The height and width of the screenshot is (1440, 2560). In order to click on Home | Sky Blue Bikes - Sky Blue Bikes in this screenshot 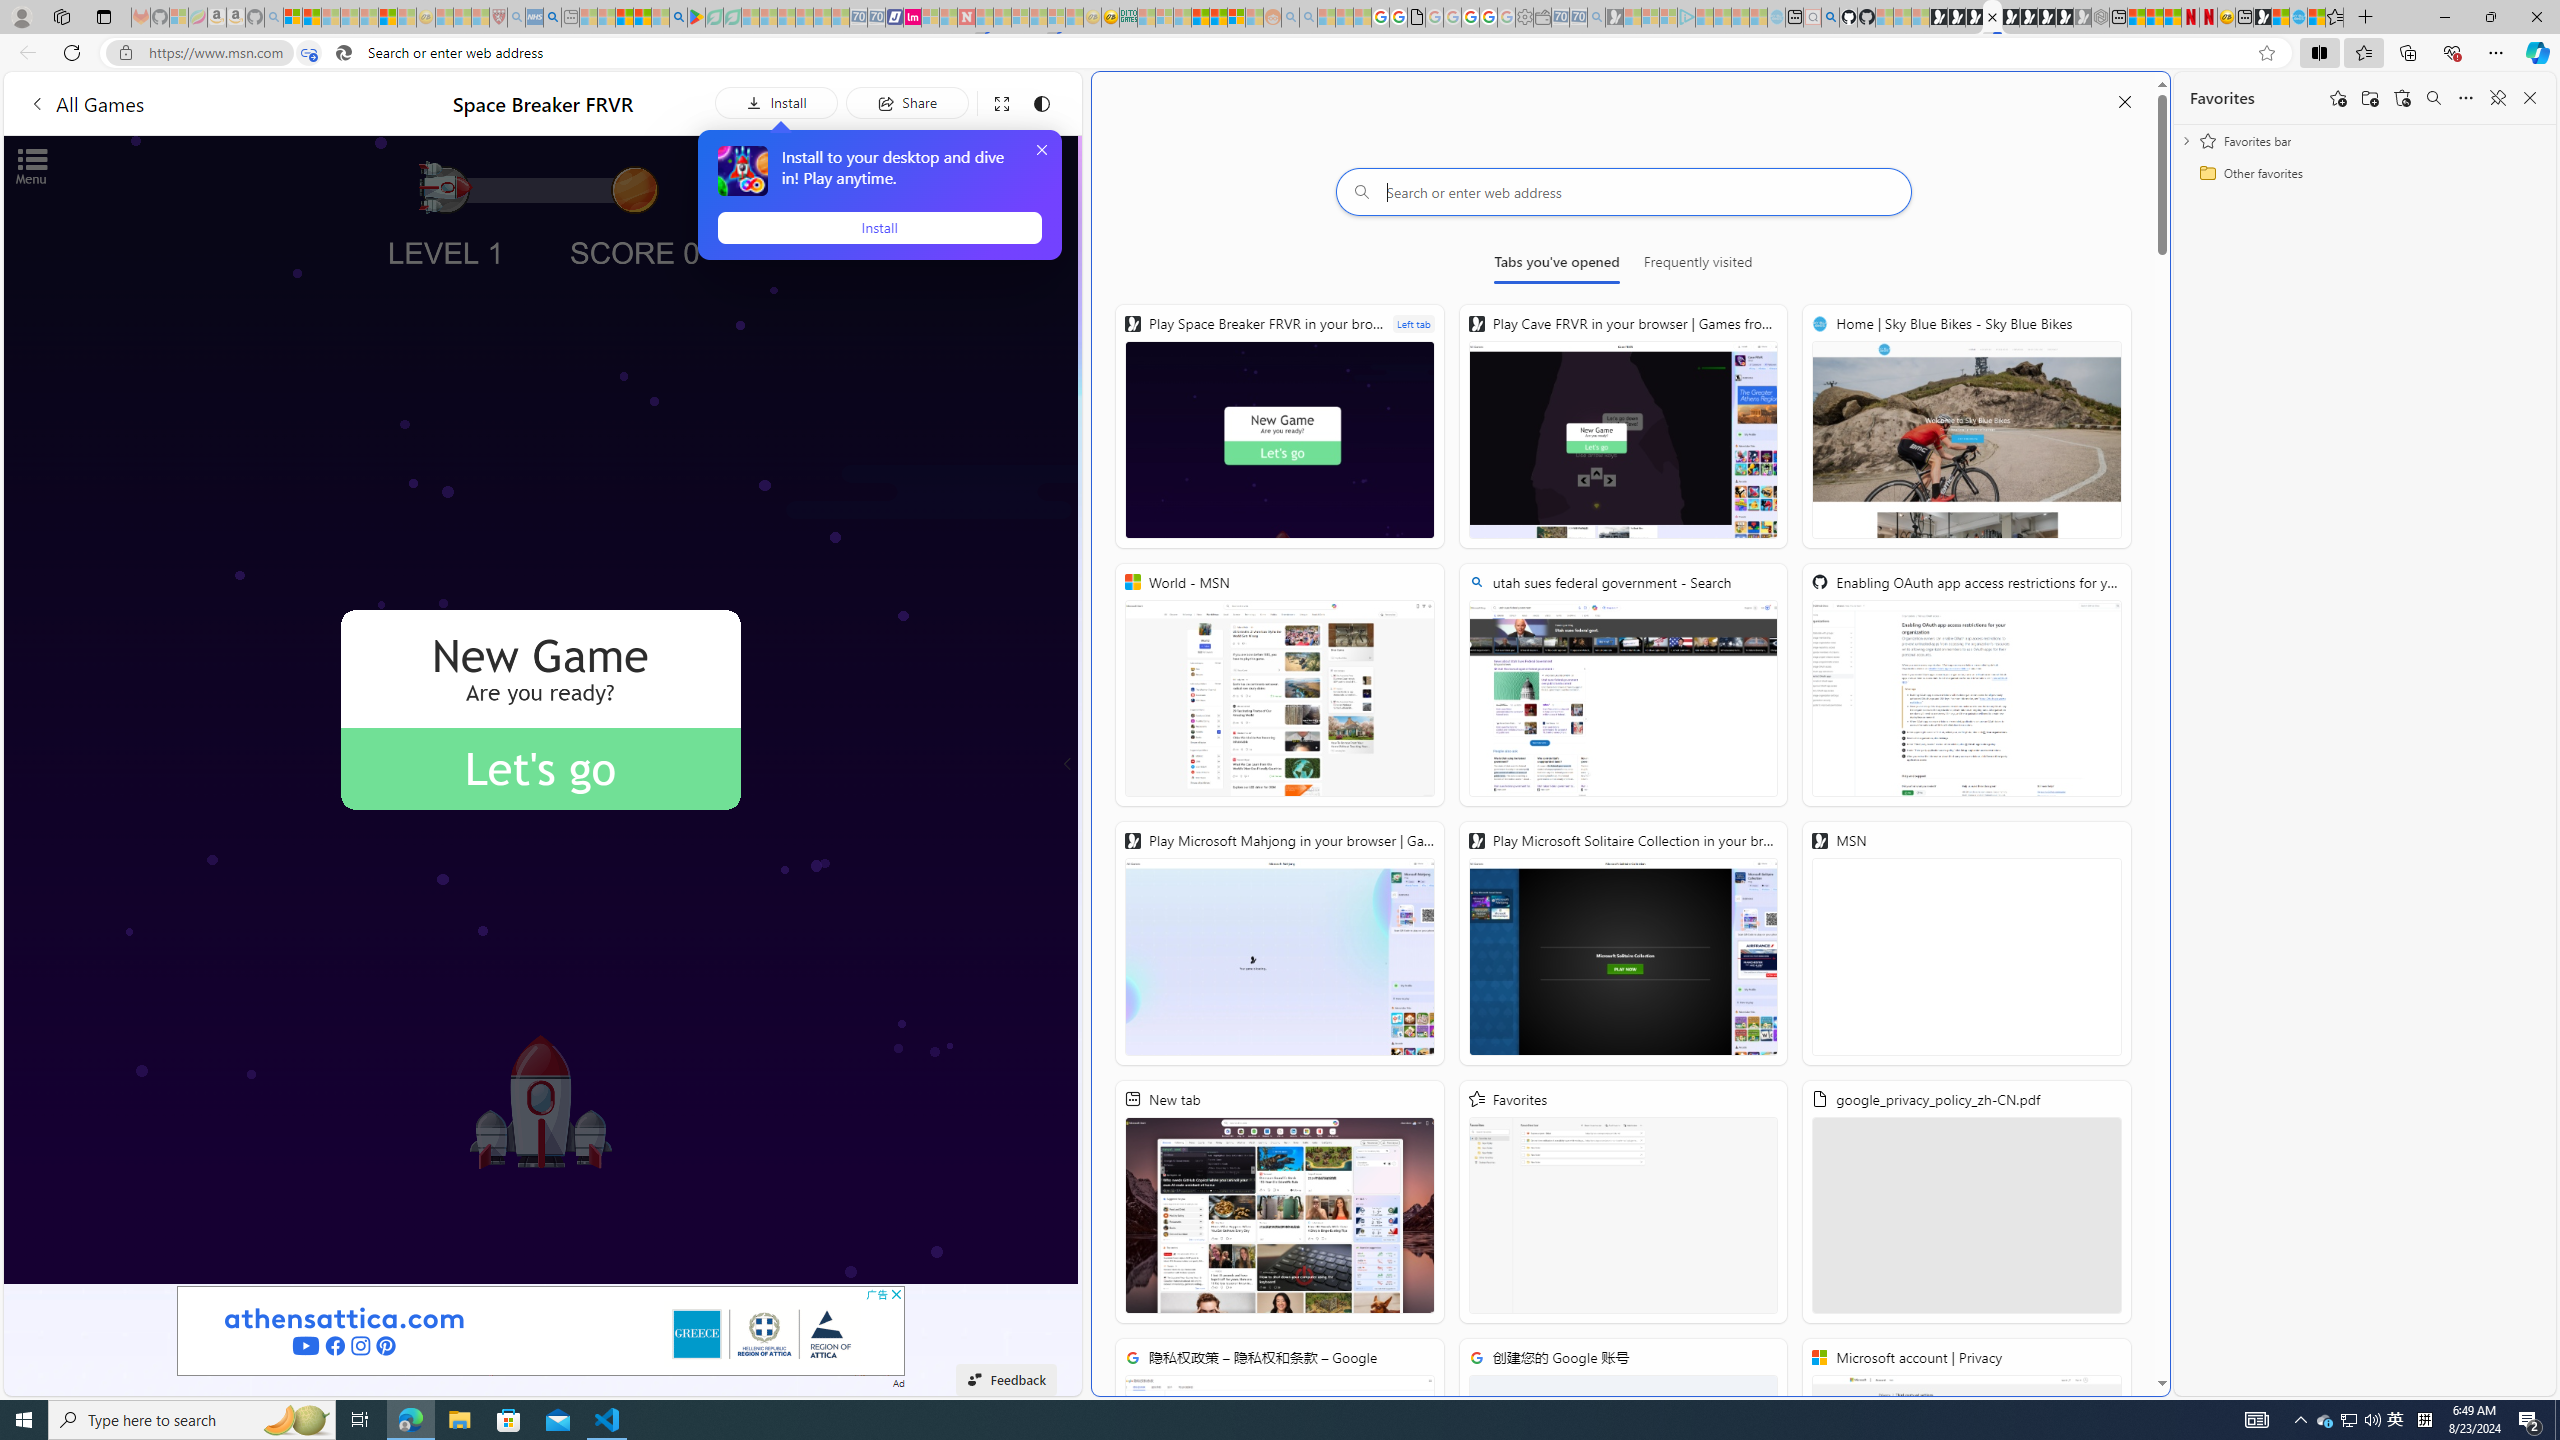, I will do `click(1966, 426)`.